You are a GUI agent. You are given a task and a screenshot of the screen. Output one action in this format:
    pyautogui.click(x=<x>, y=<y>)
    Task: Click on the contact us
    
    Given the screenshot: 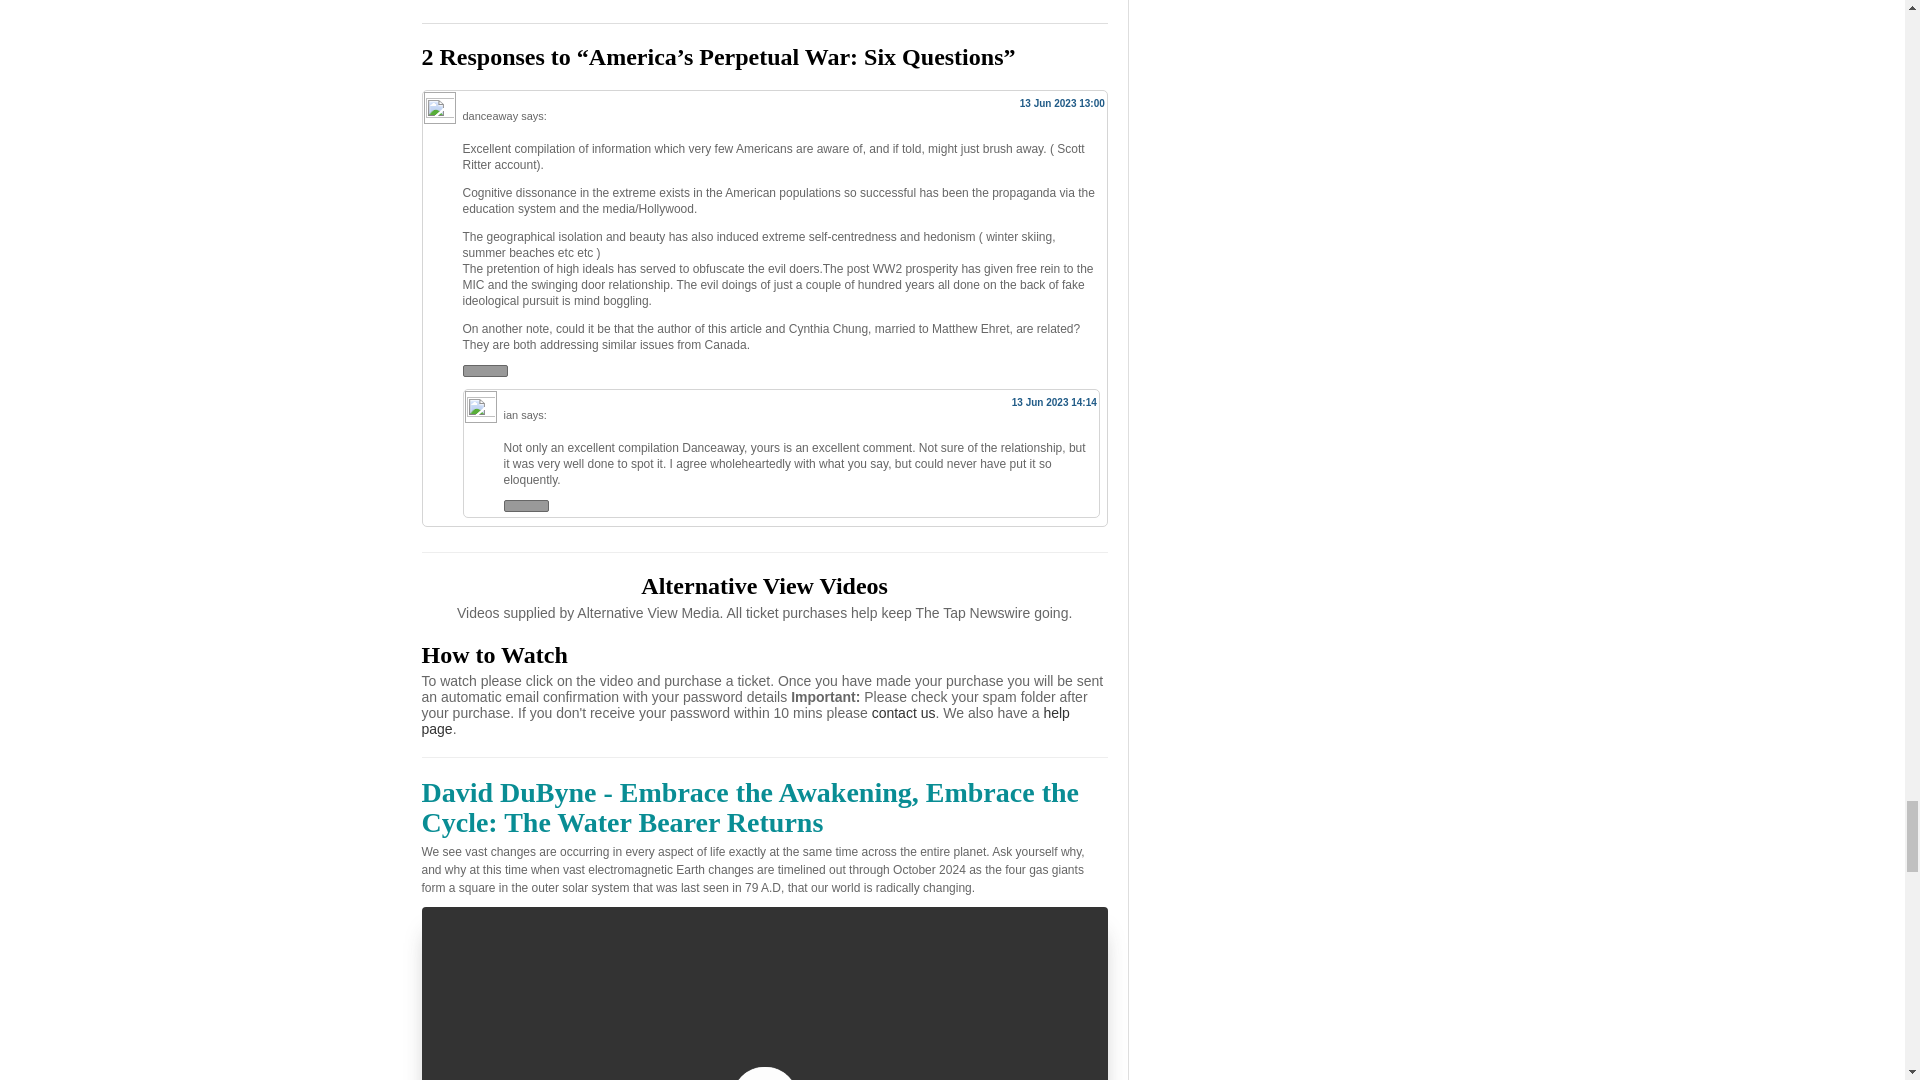 What is the action you would take?
    pyautogui.click(x=904, y=713)
    